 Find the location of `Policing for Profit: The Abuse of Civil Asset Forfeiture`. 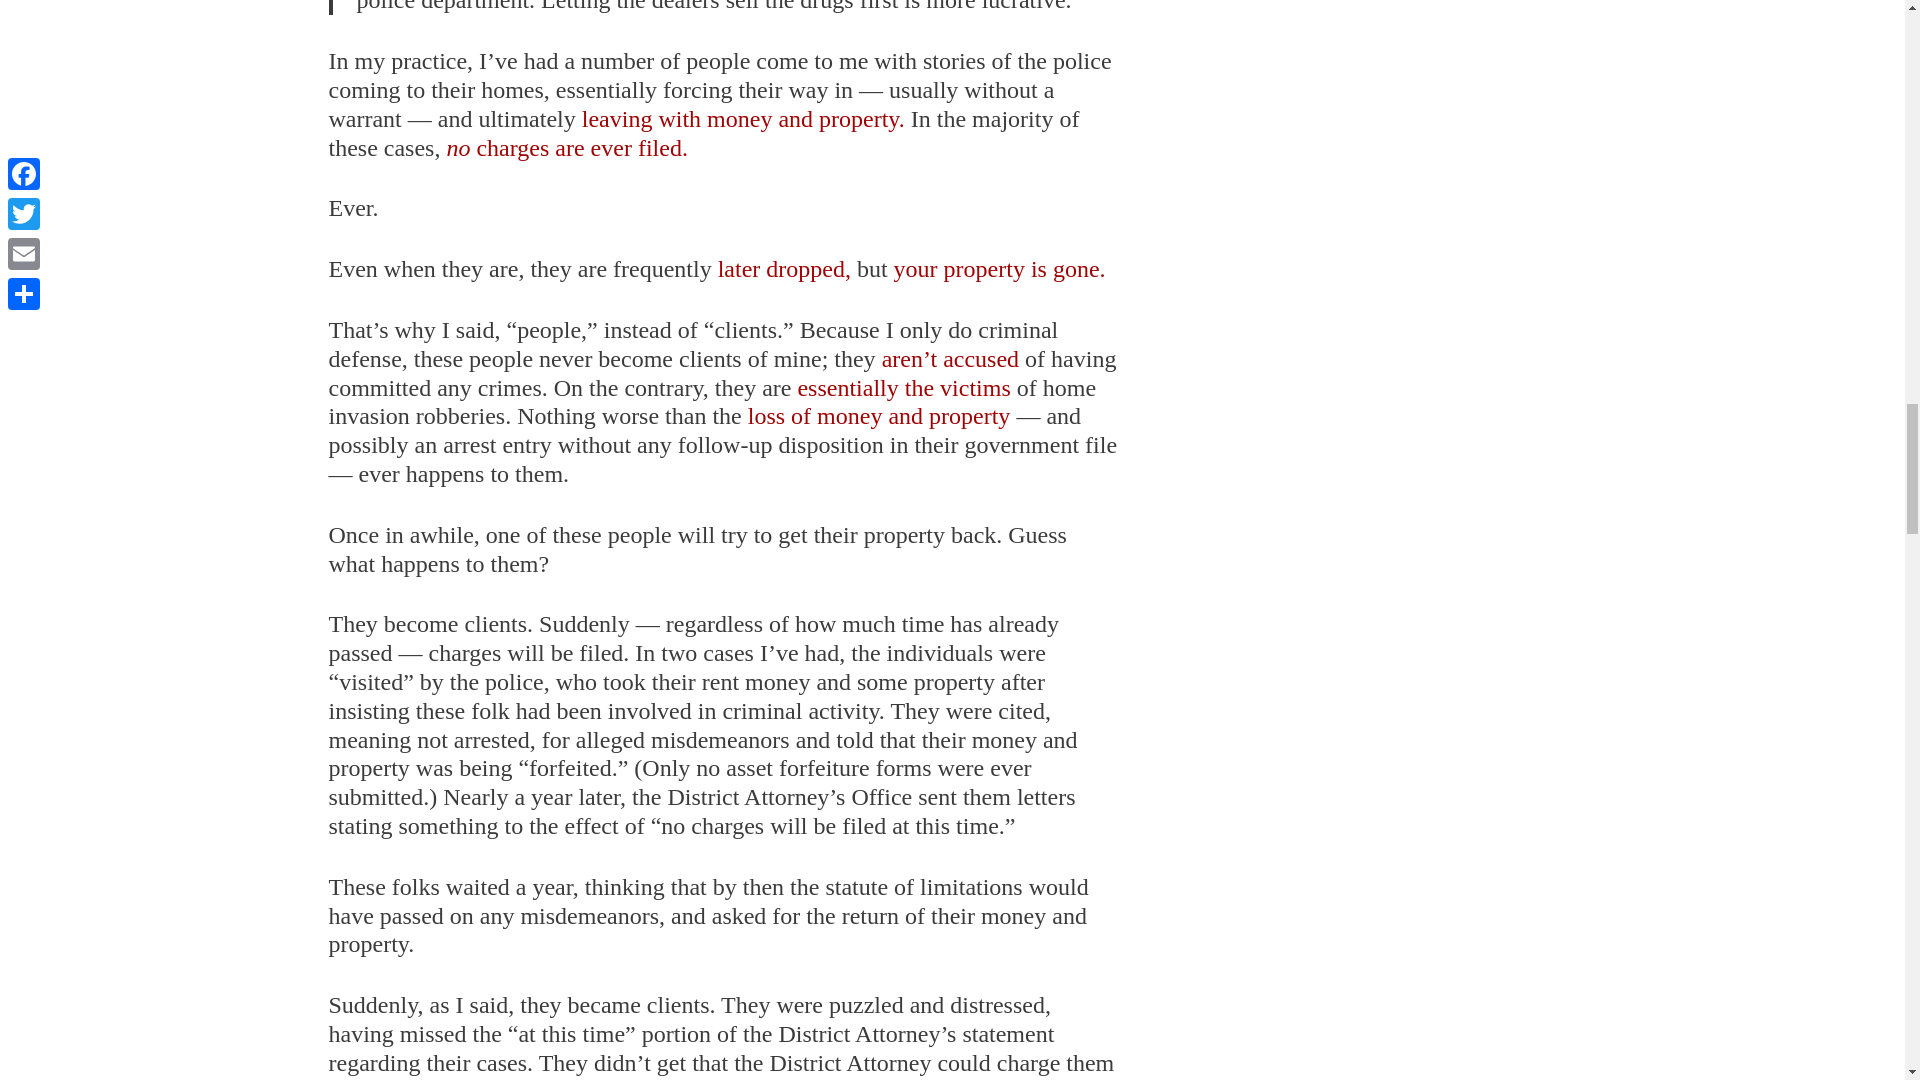

Policing for Profit: The Abuse of Civil Asset Forfeiture is located at coordinates (1000, 268).